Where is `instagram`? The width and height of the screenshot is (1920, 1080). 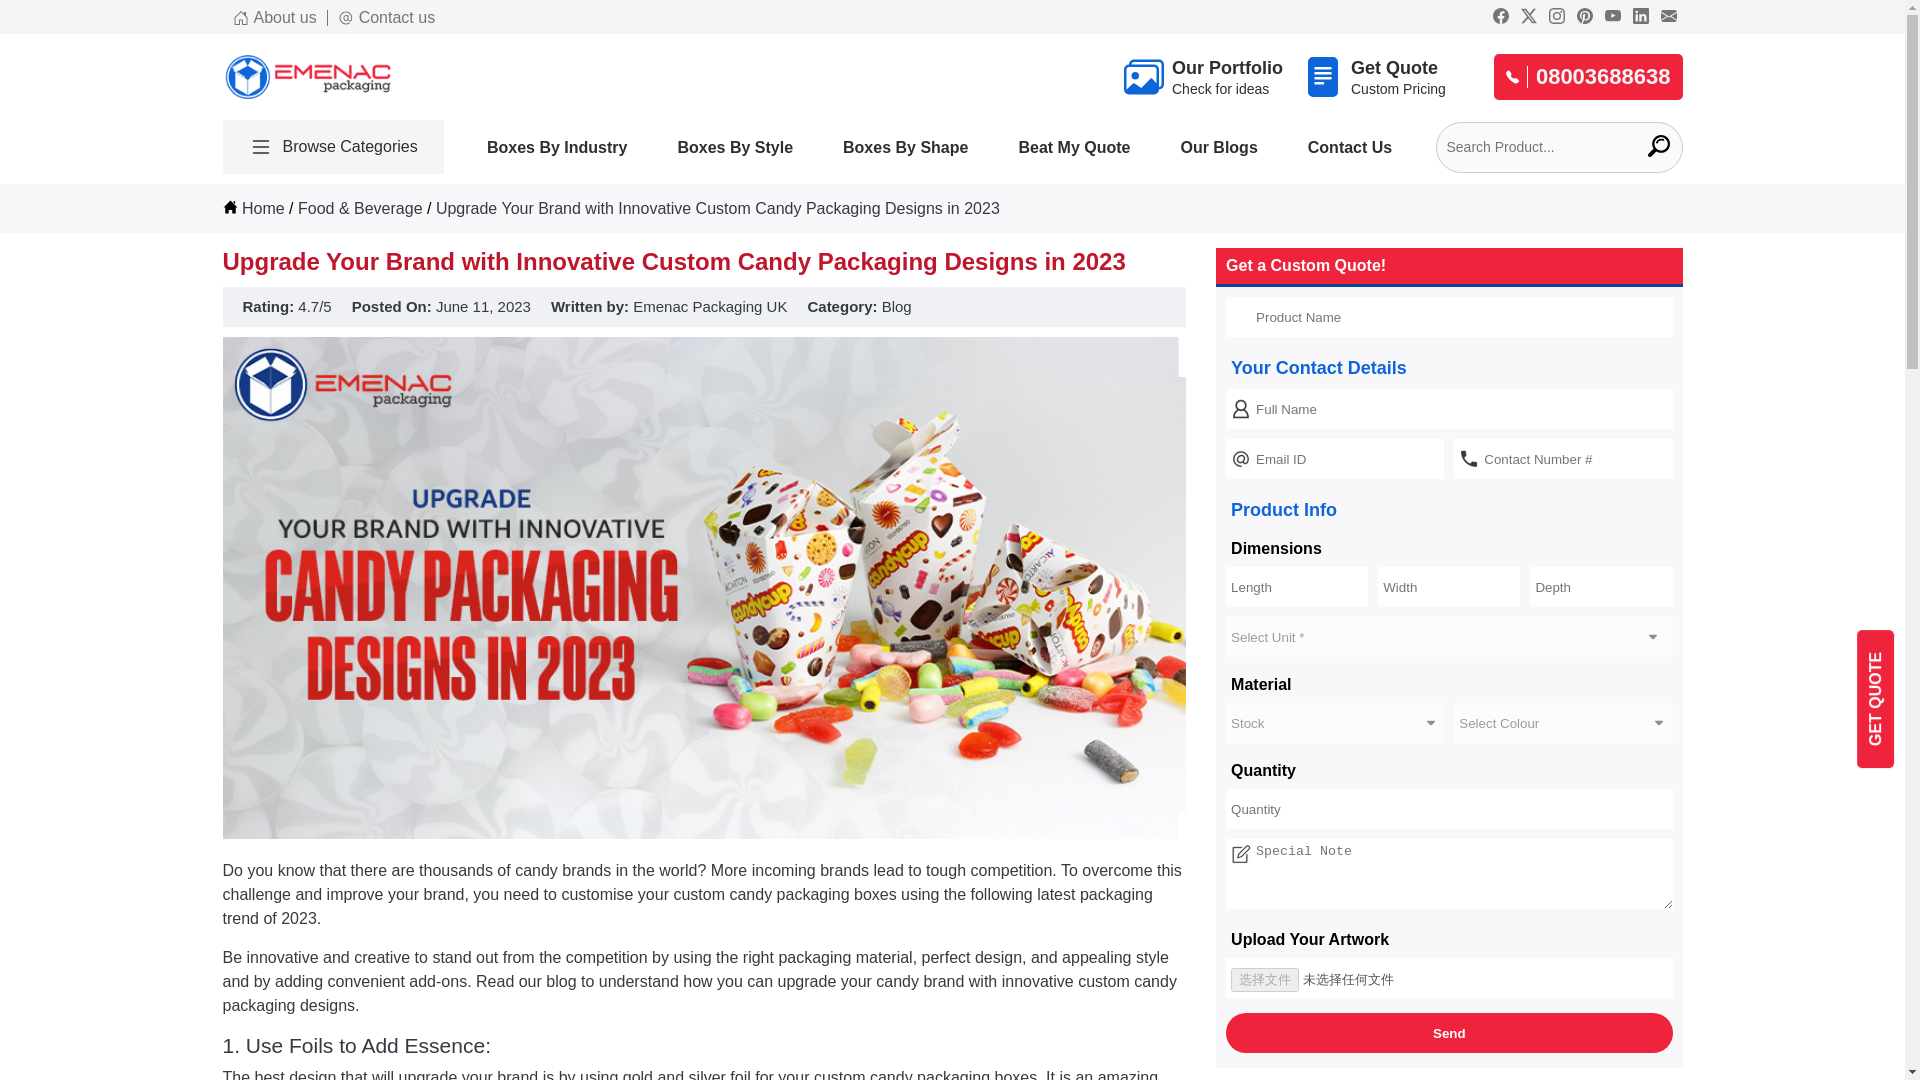
instagram is located at coordinates (1556, 18).